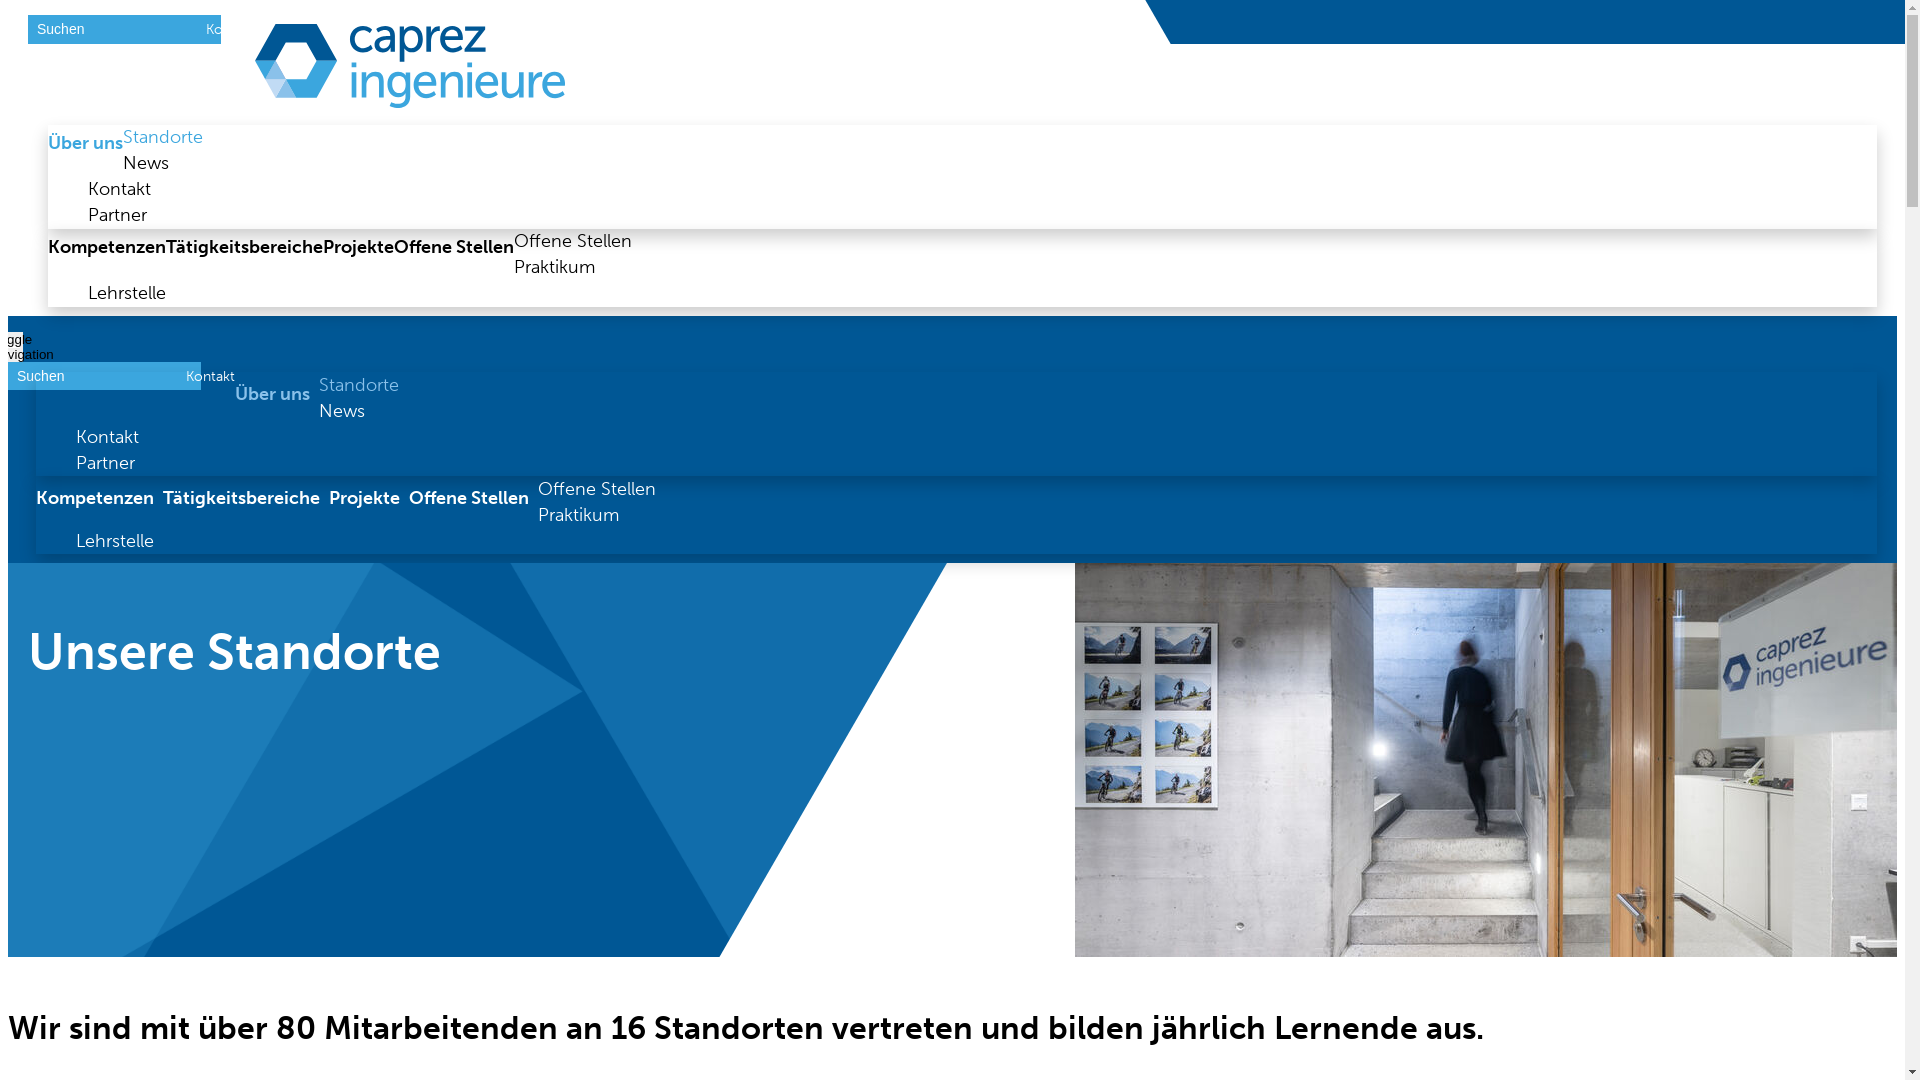 The width and height of the screenshot is (1920, 1080). Describe the element at coordinates (346, 411) in the screenshot. I see `News` at that location.